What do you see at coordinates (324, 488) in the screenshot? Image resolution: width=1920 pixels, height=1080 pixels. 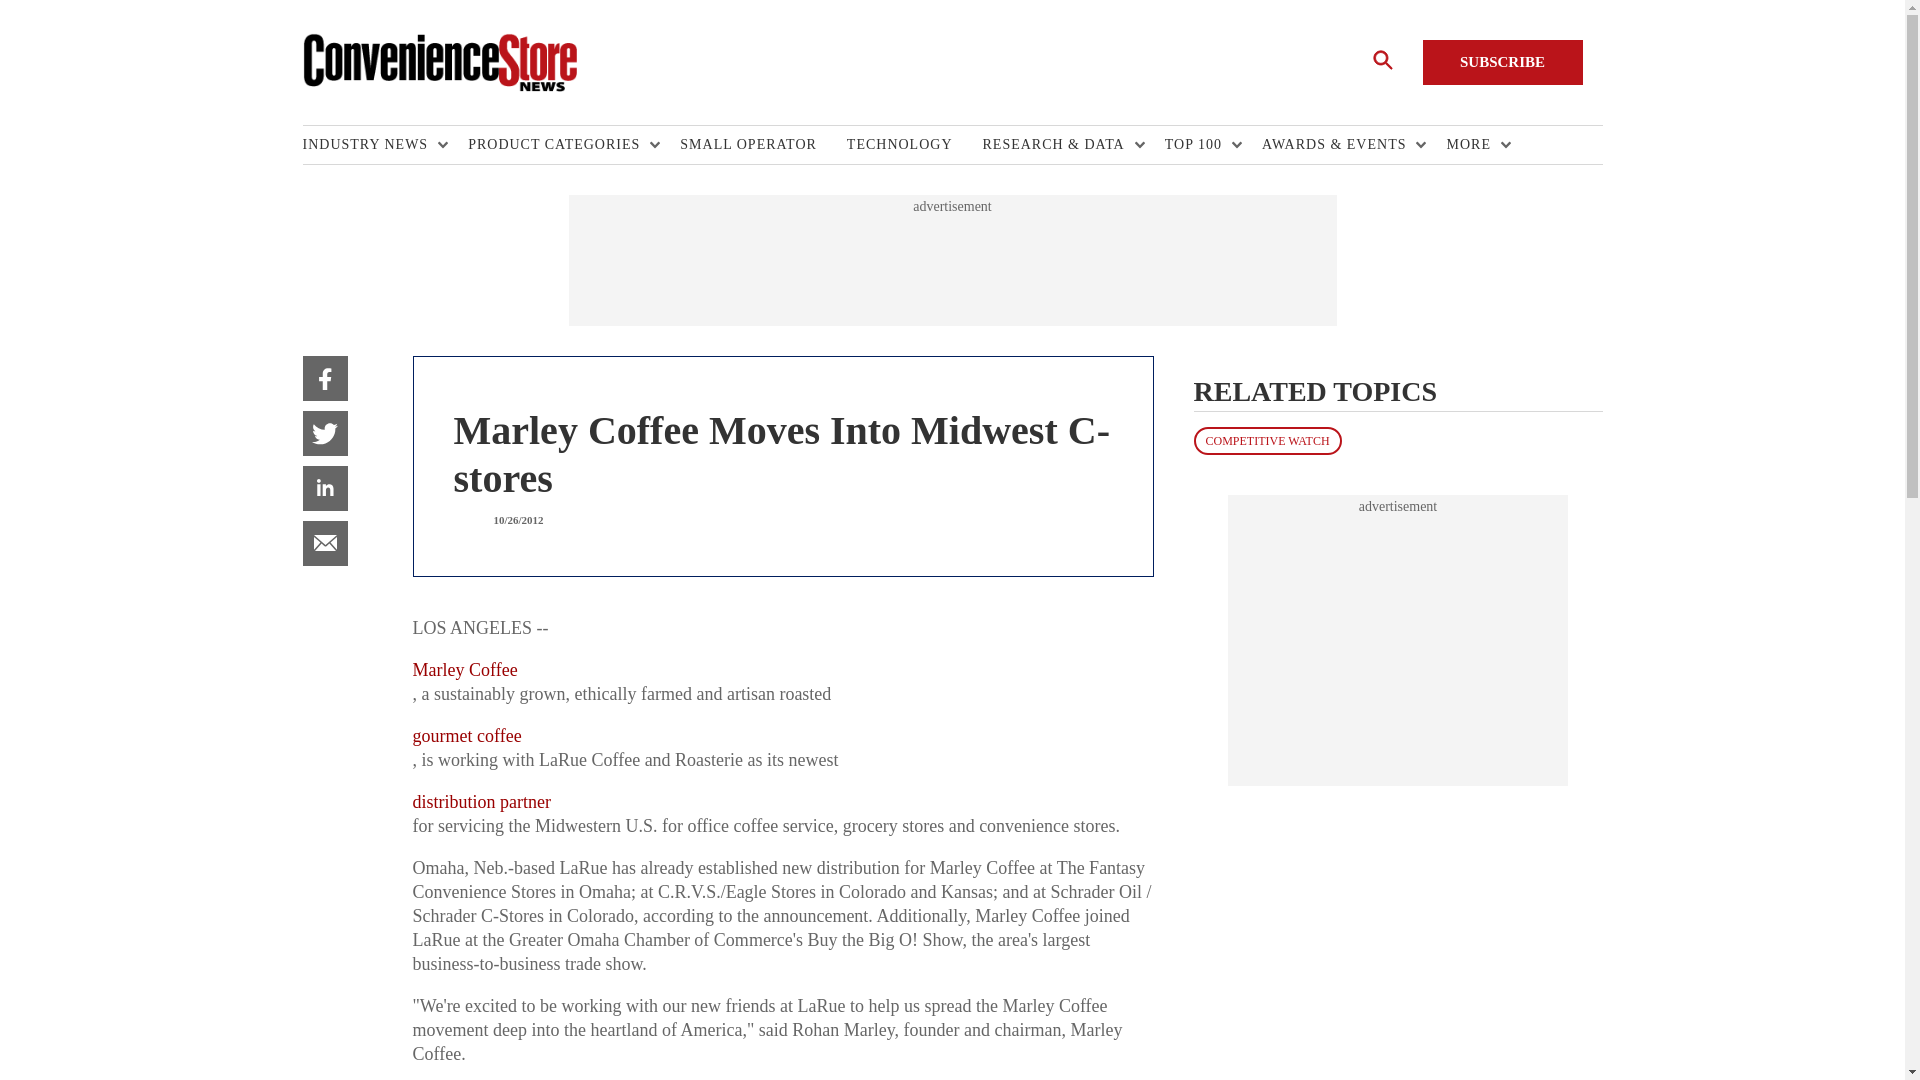 I see `linkedIn` at bounding box center [324, 488].